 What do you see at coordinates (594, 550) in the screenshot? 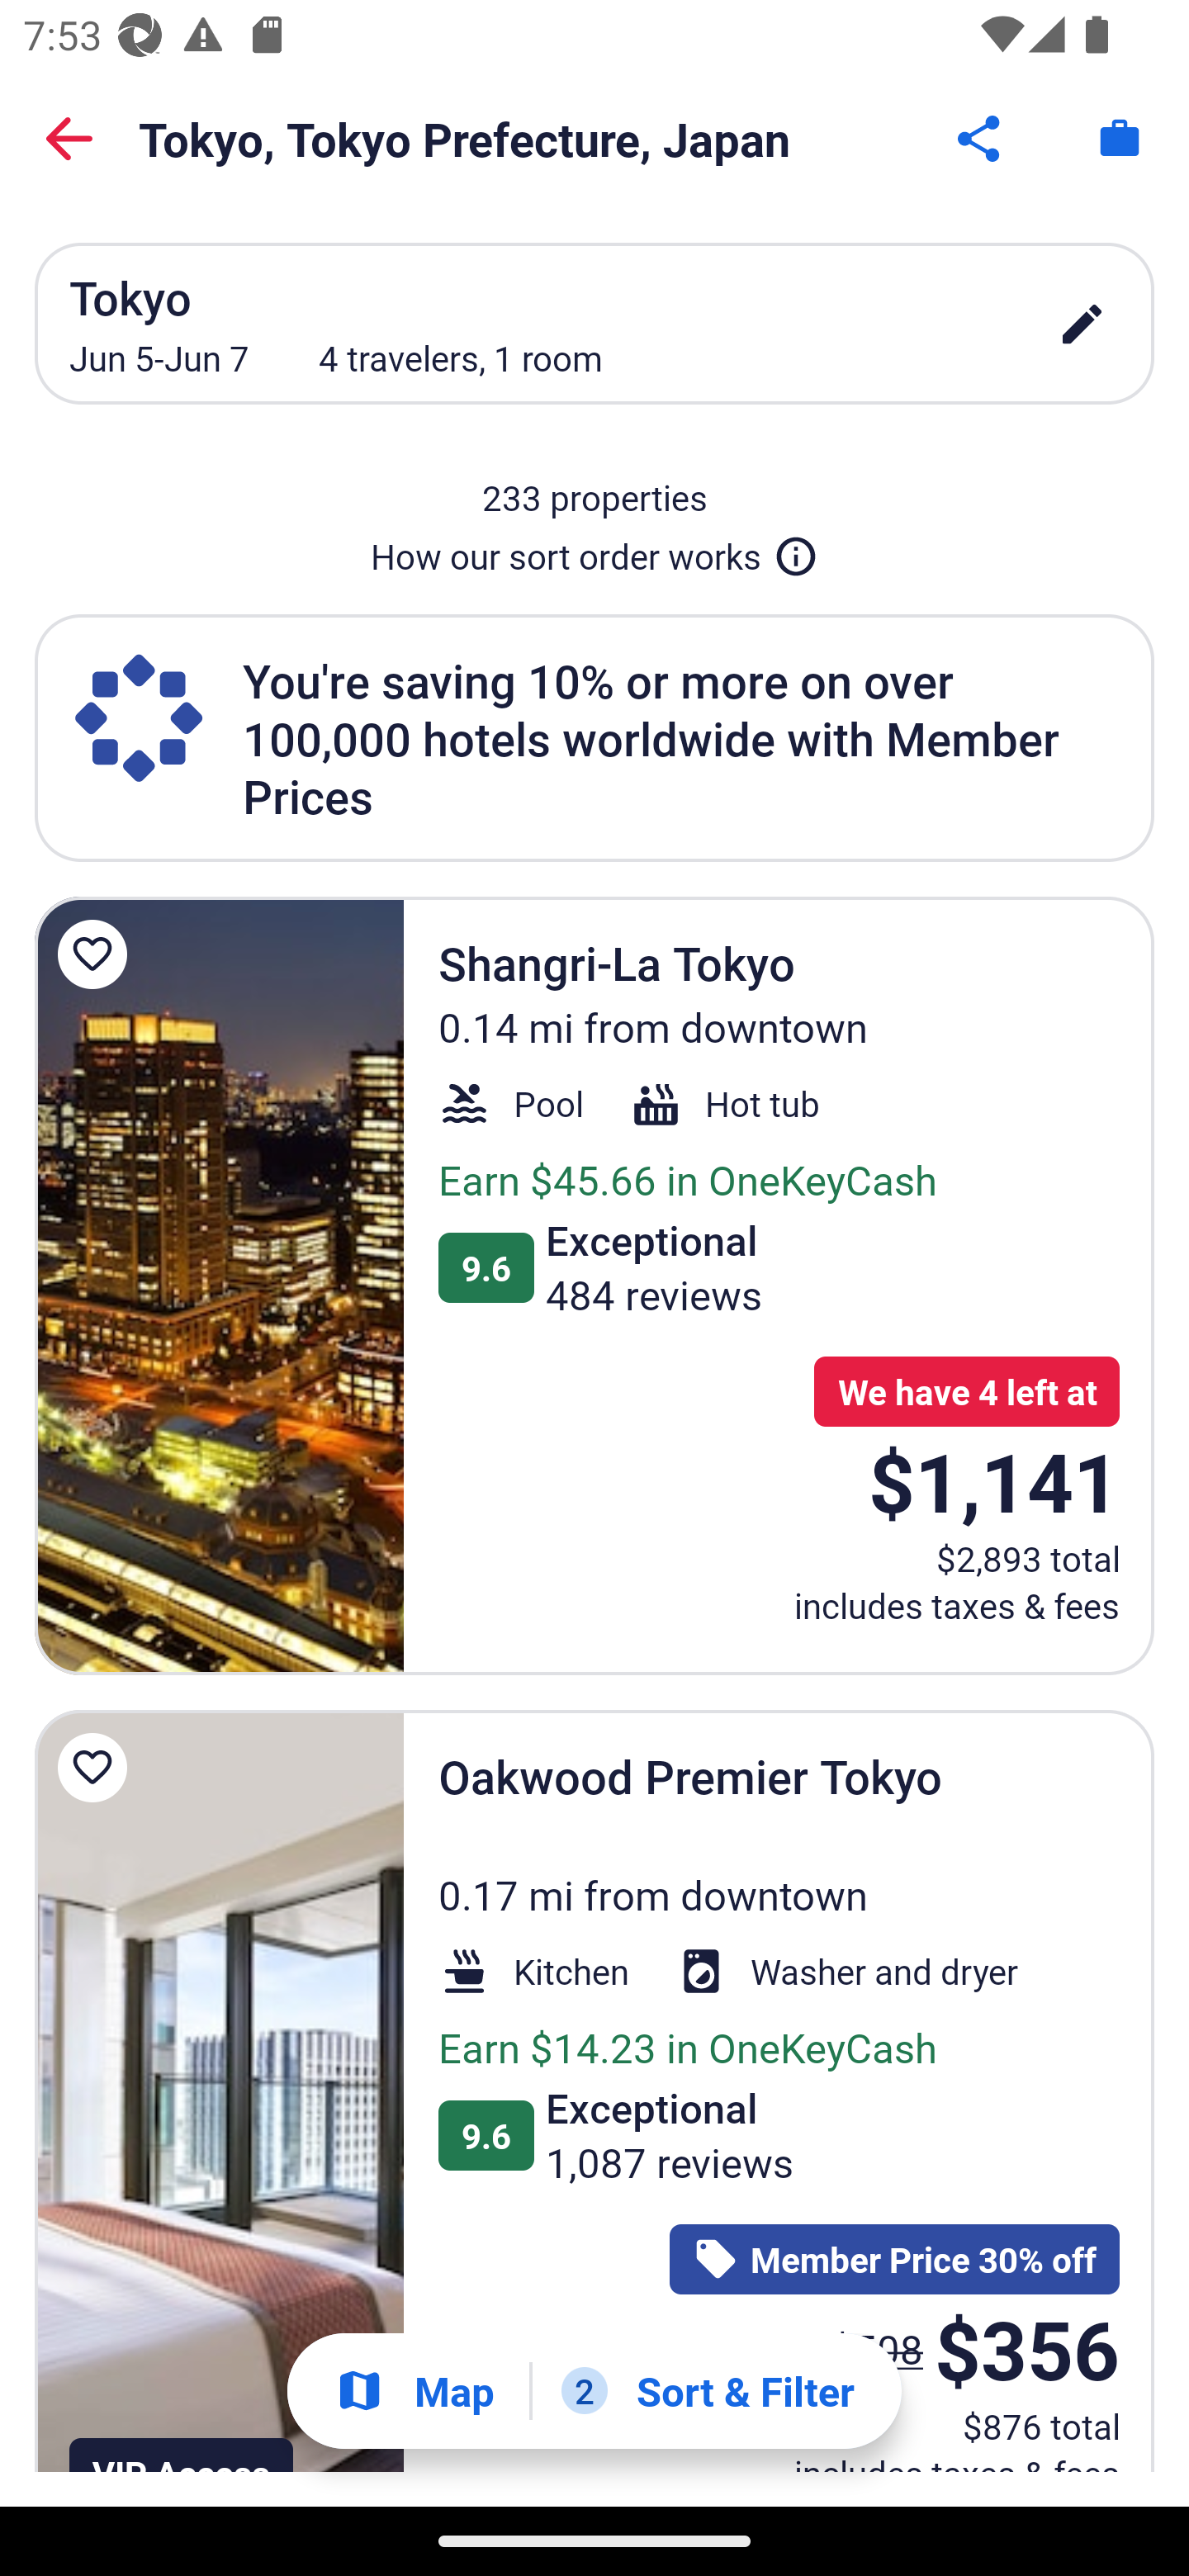
I see `How our sort order works` at bounding box center [594, 550].